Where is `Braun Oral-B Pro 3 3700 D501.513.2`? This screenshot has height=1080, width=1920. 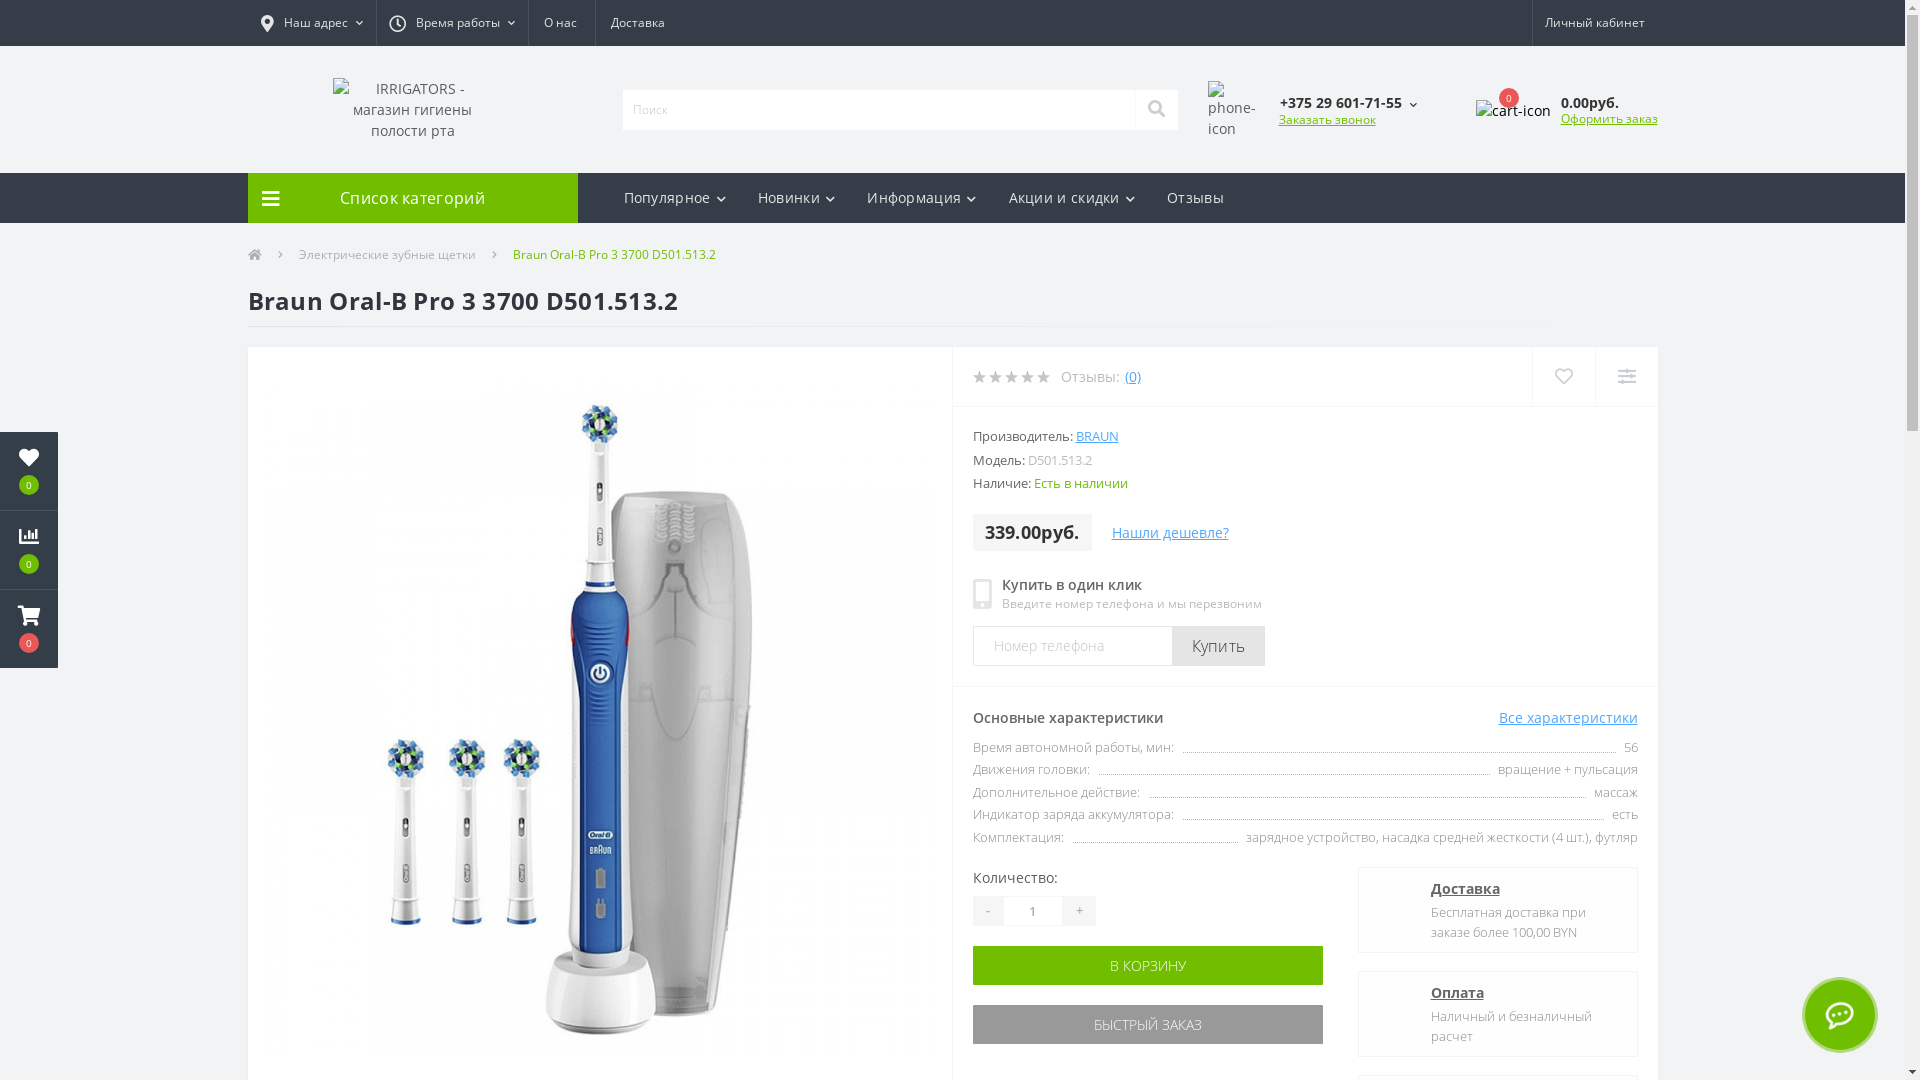
Braun Oral-B Pro 3 3700 D501.513.2 is located at coordinates (600, 719).